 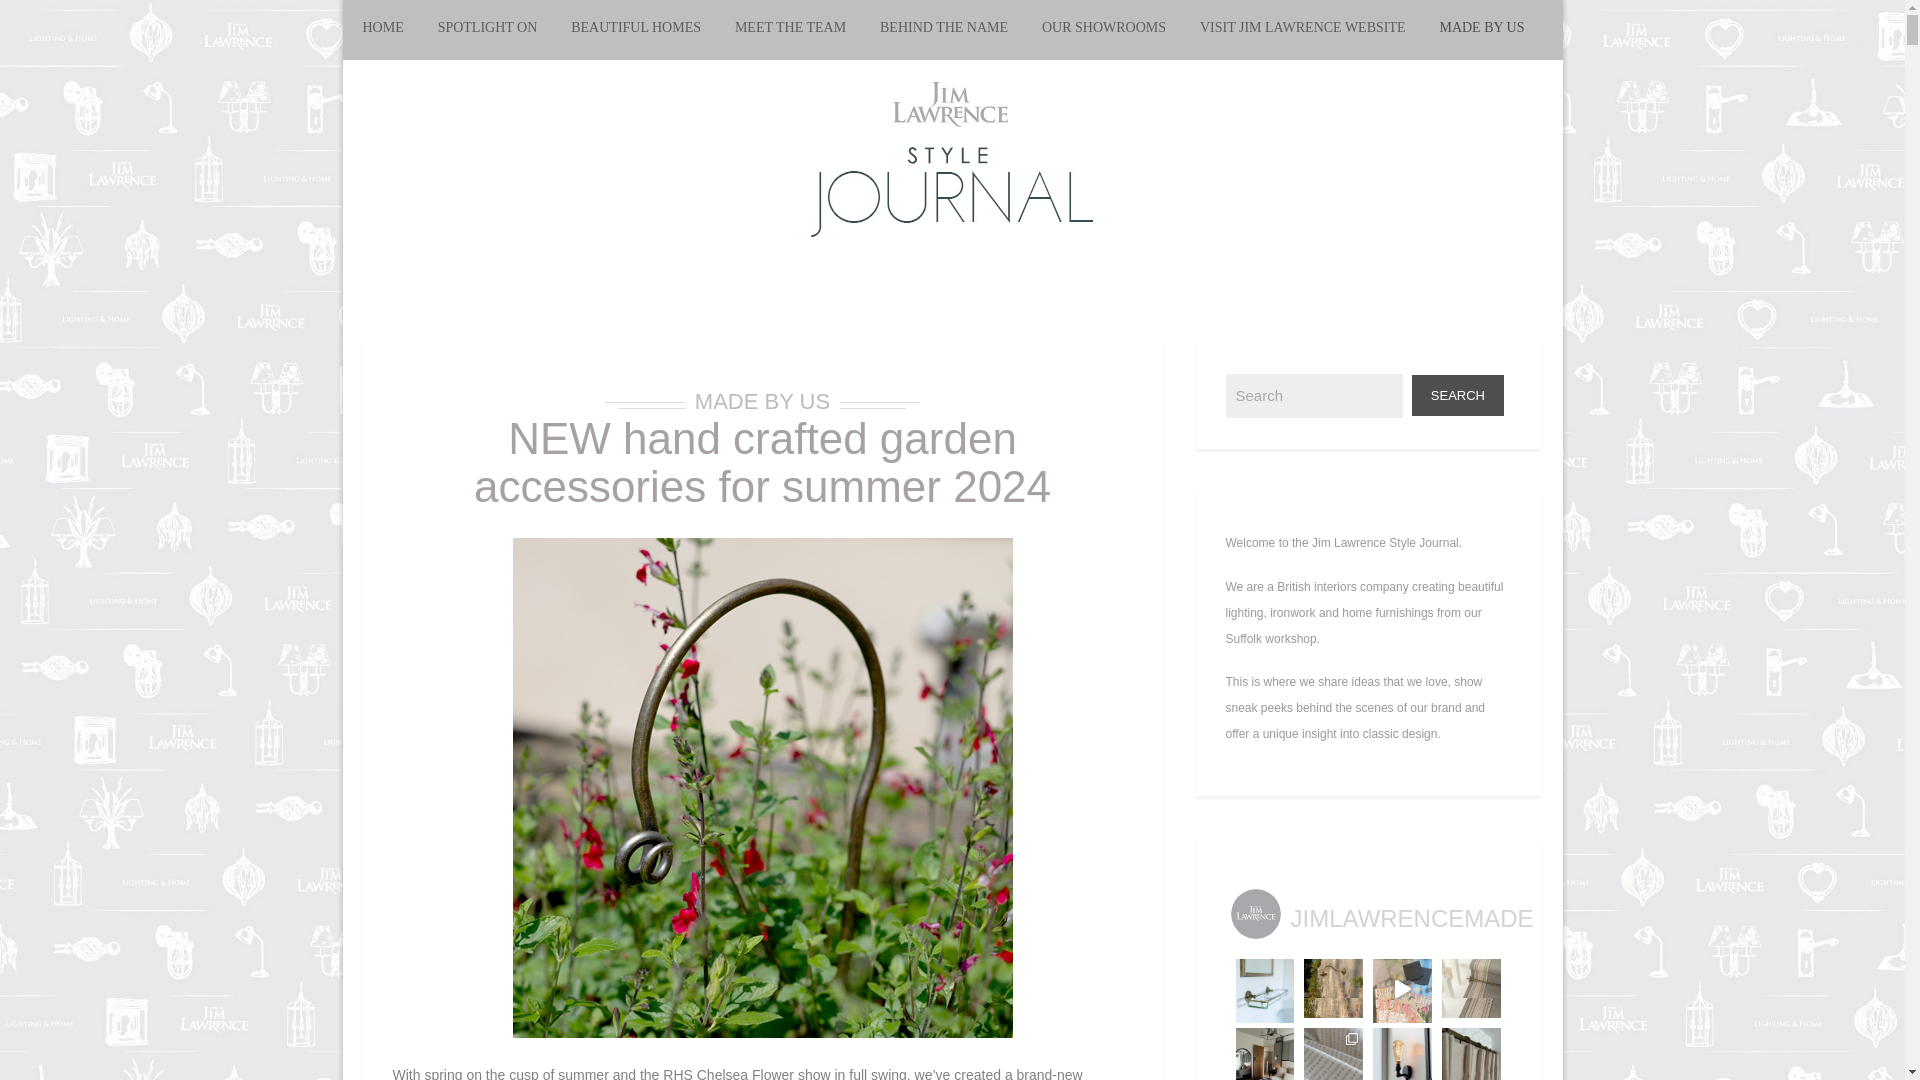 What do you see at coordinates (762, 462) in the screenshot?
I see `NEW hand crafted garden accessories for summer 2024` at bounding box center [762, 462].